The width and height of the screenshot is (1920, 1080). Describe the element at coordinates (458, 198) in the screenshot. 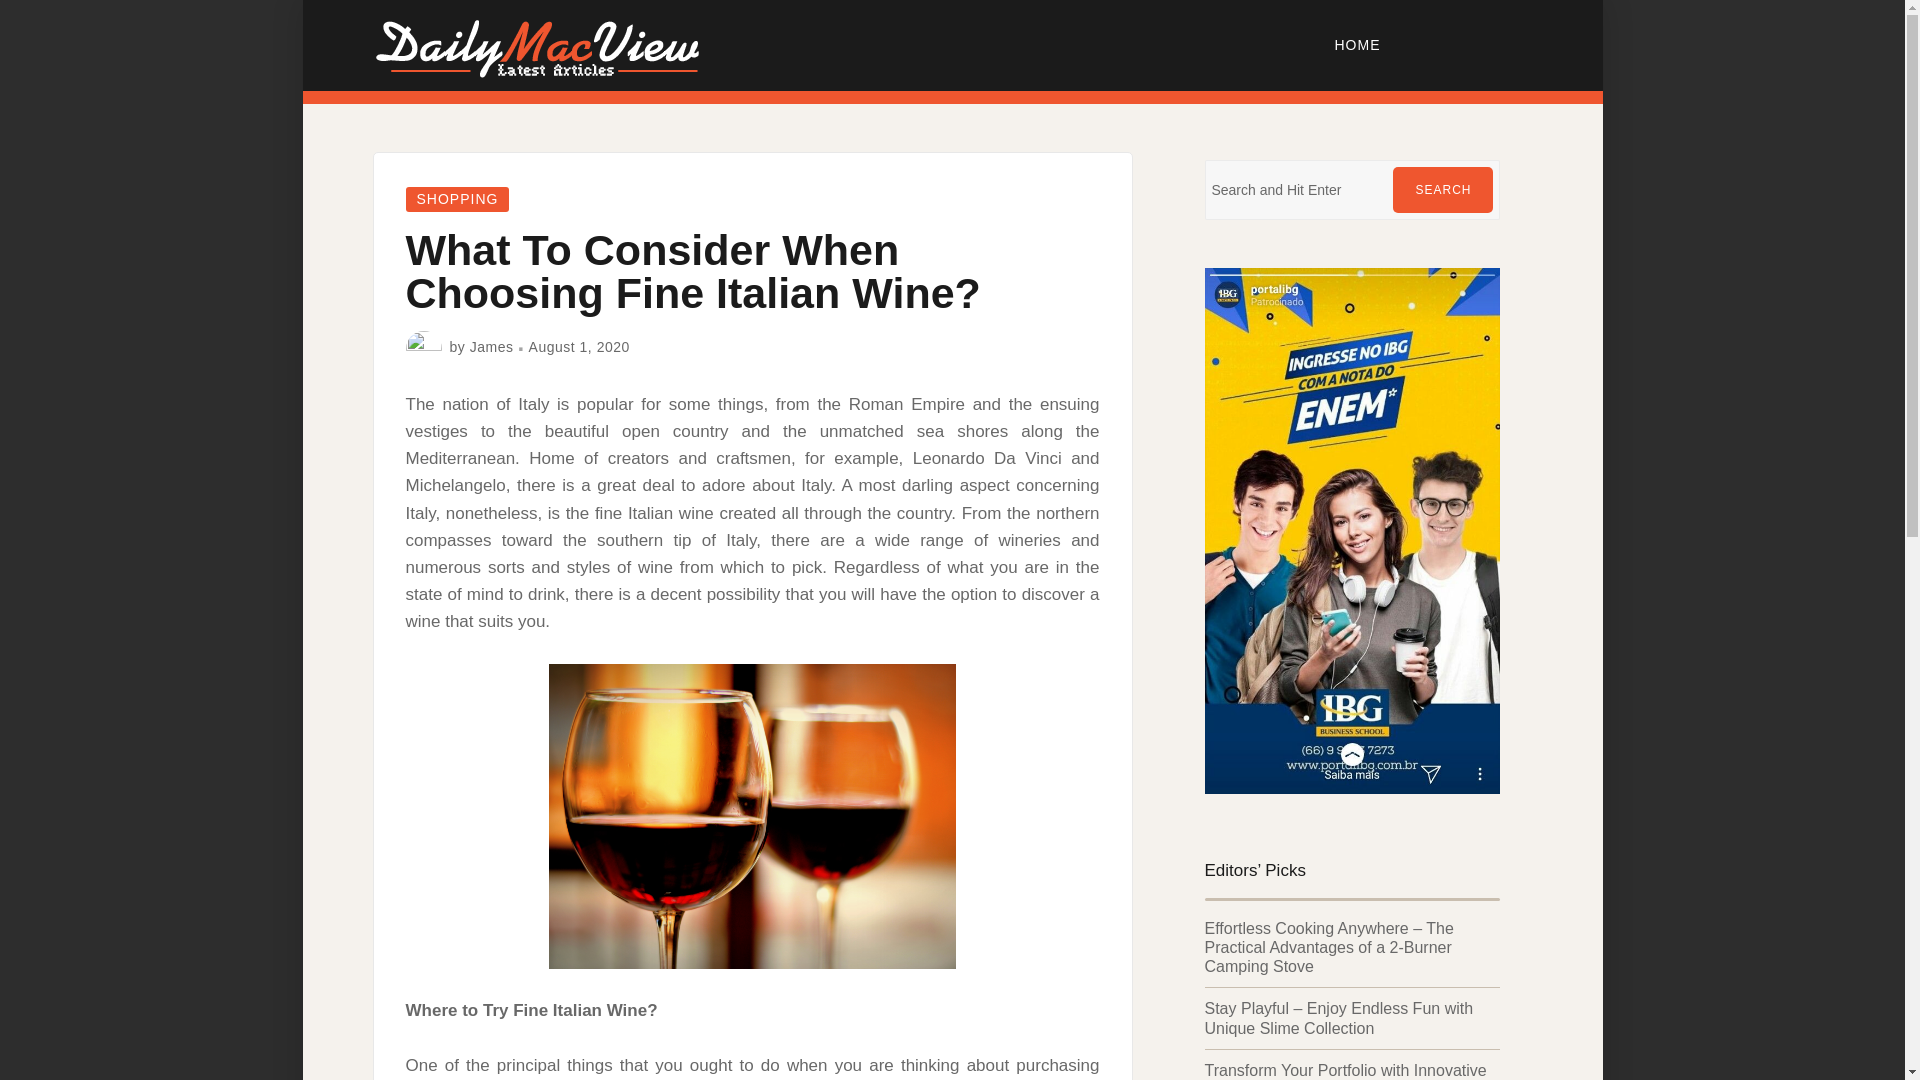

I see `SHOPPING` at that location.